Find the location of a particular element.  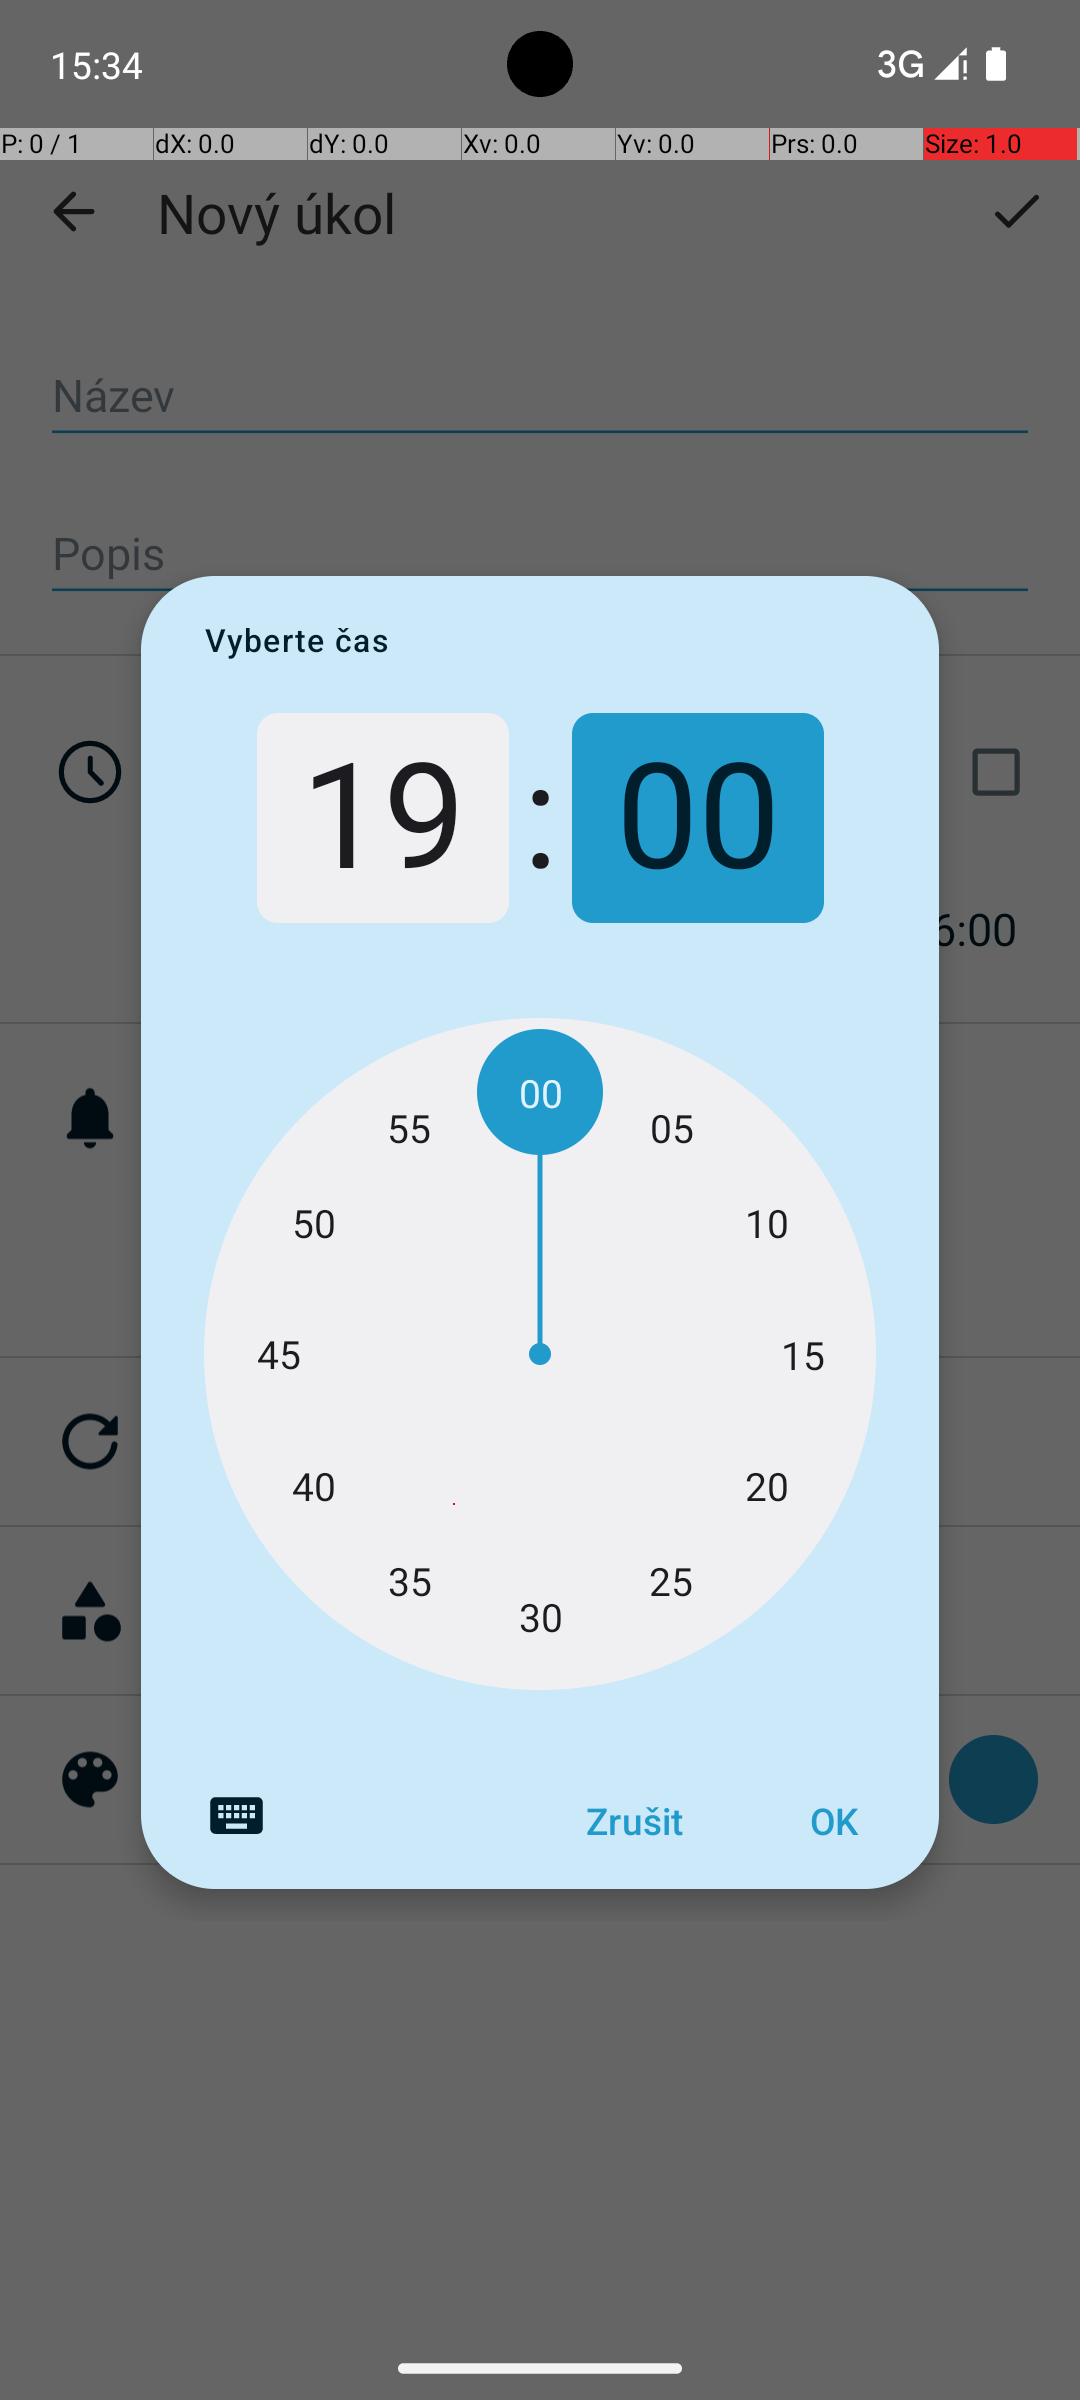

Chcete-li zadat čas, přepněte na režim textu. is located at coordinates (236, 1816).